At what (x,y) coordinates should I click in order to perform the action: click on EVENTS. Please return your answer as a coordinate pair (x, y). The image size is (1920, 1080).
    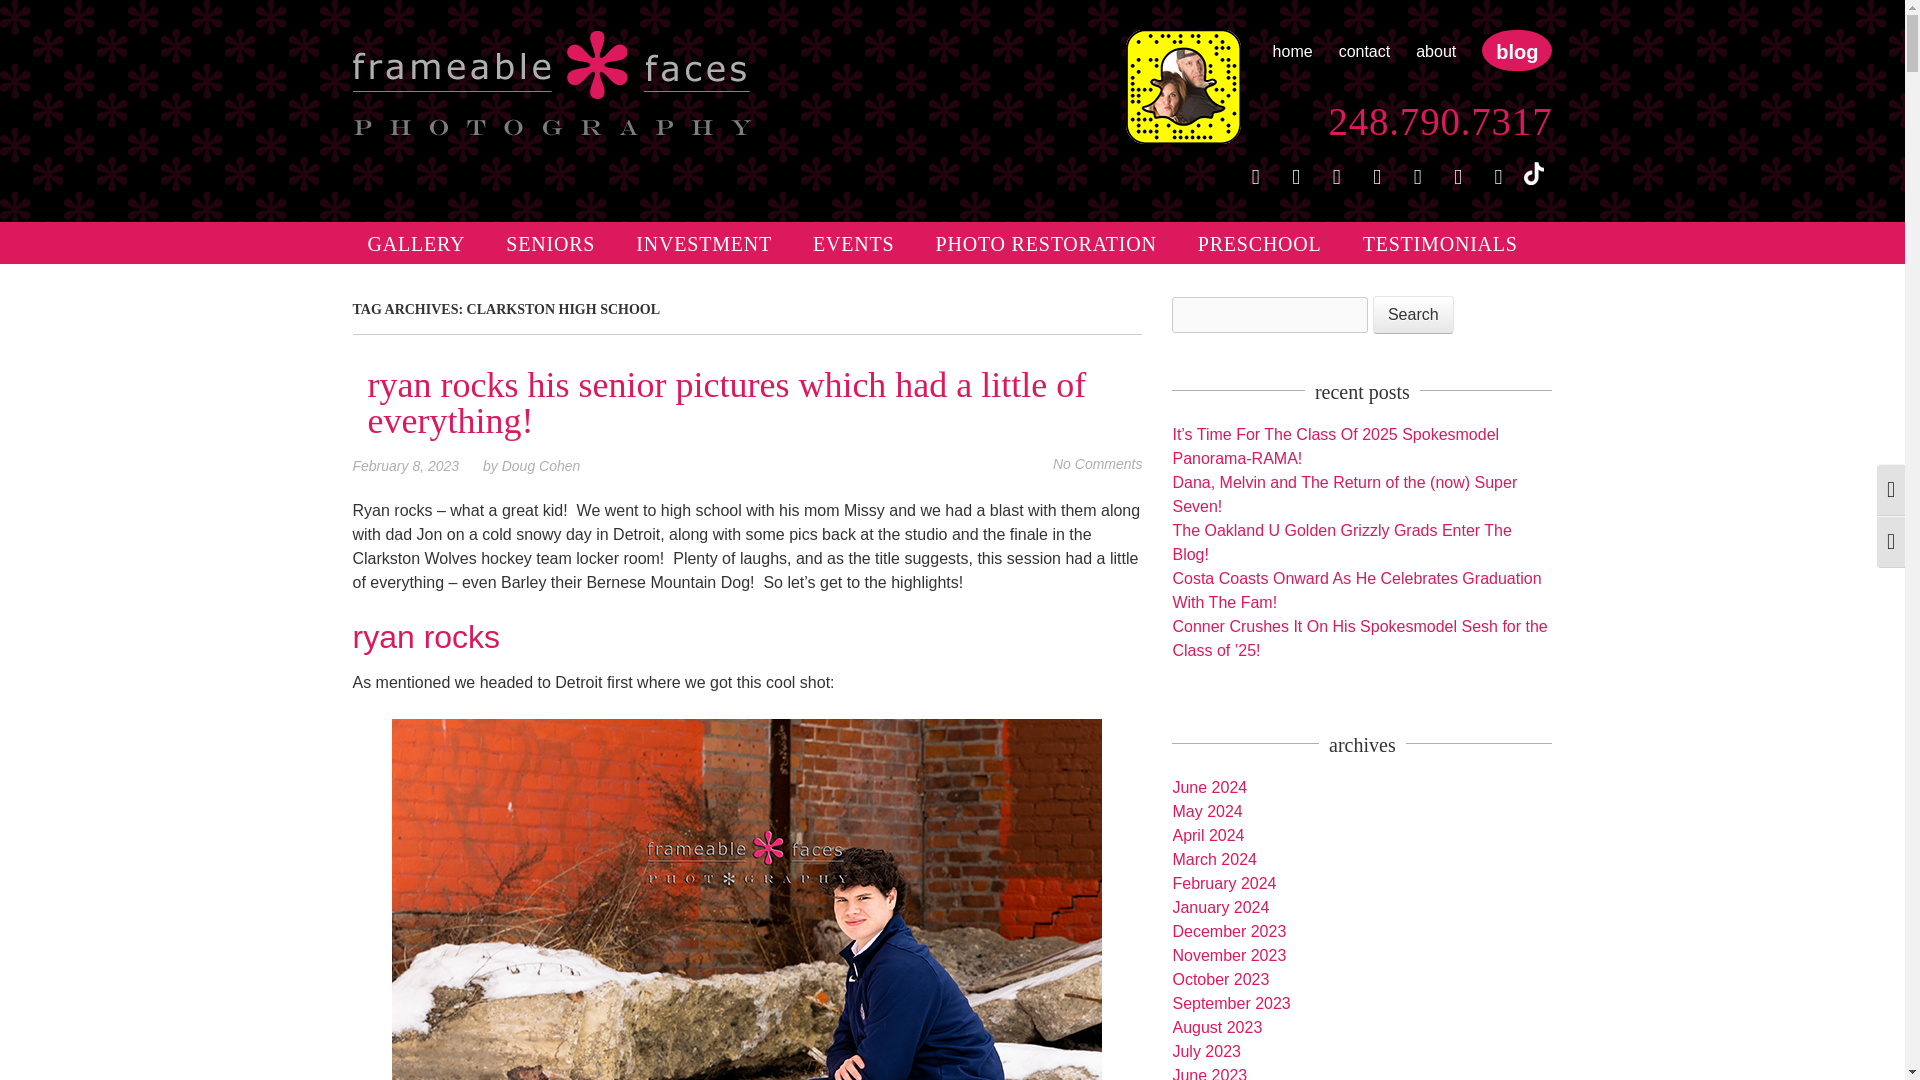
    Looking at the image, I should click on (853, 242).